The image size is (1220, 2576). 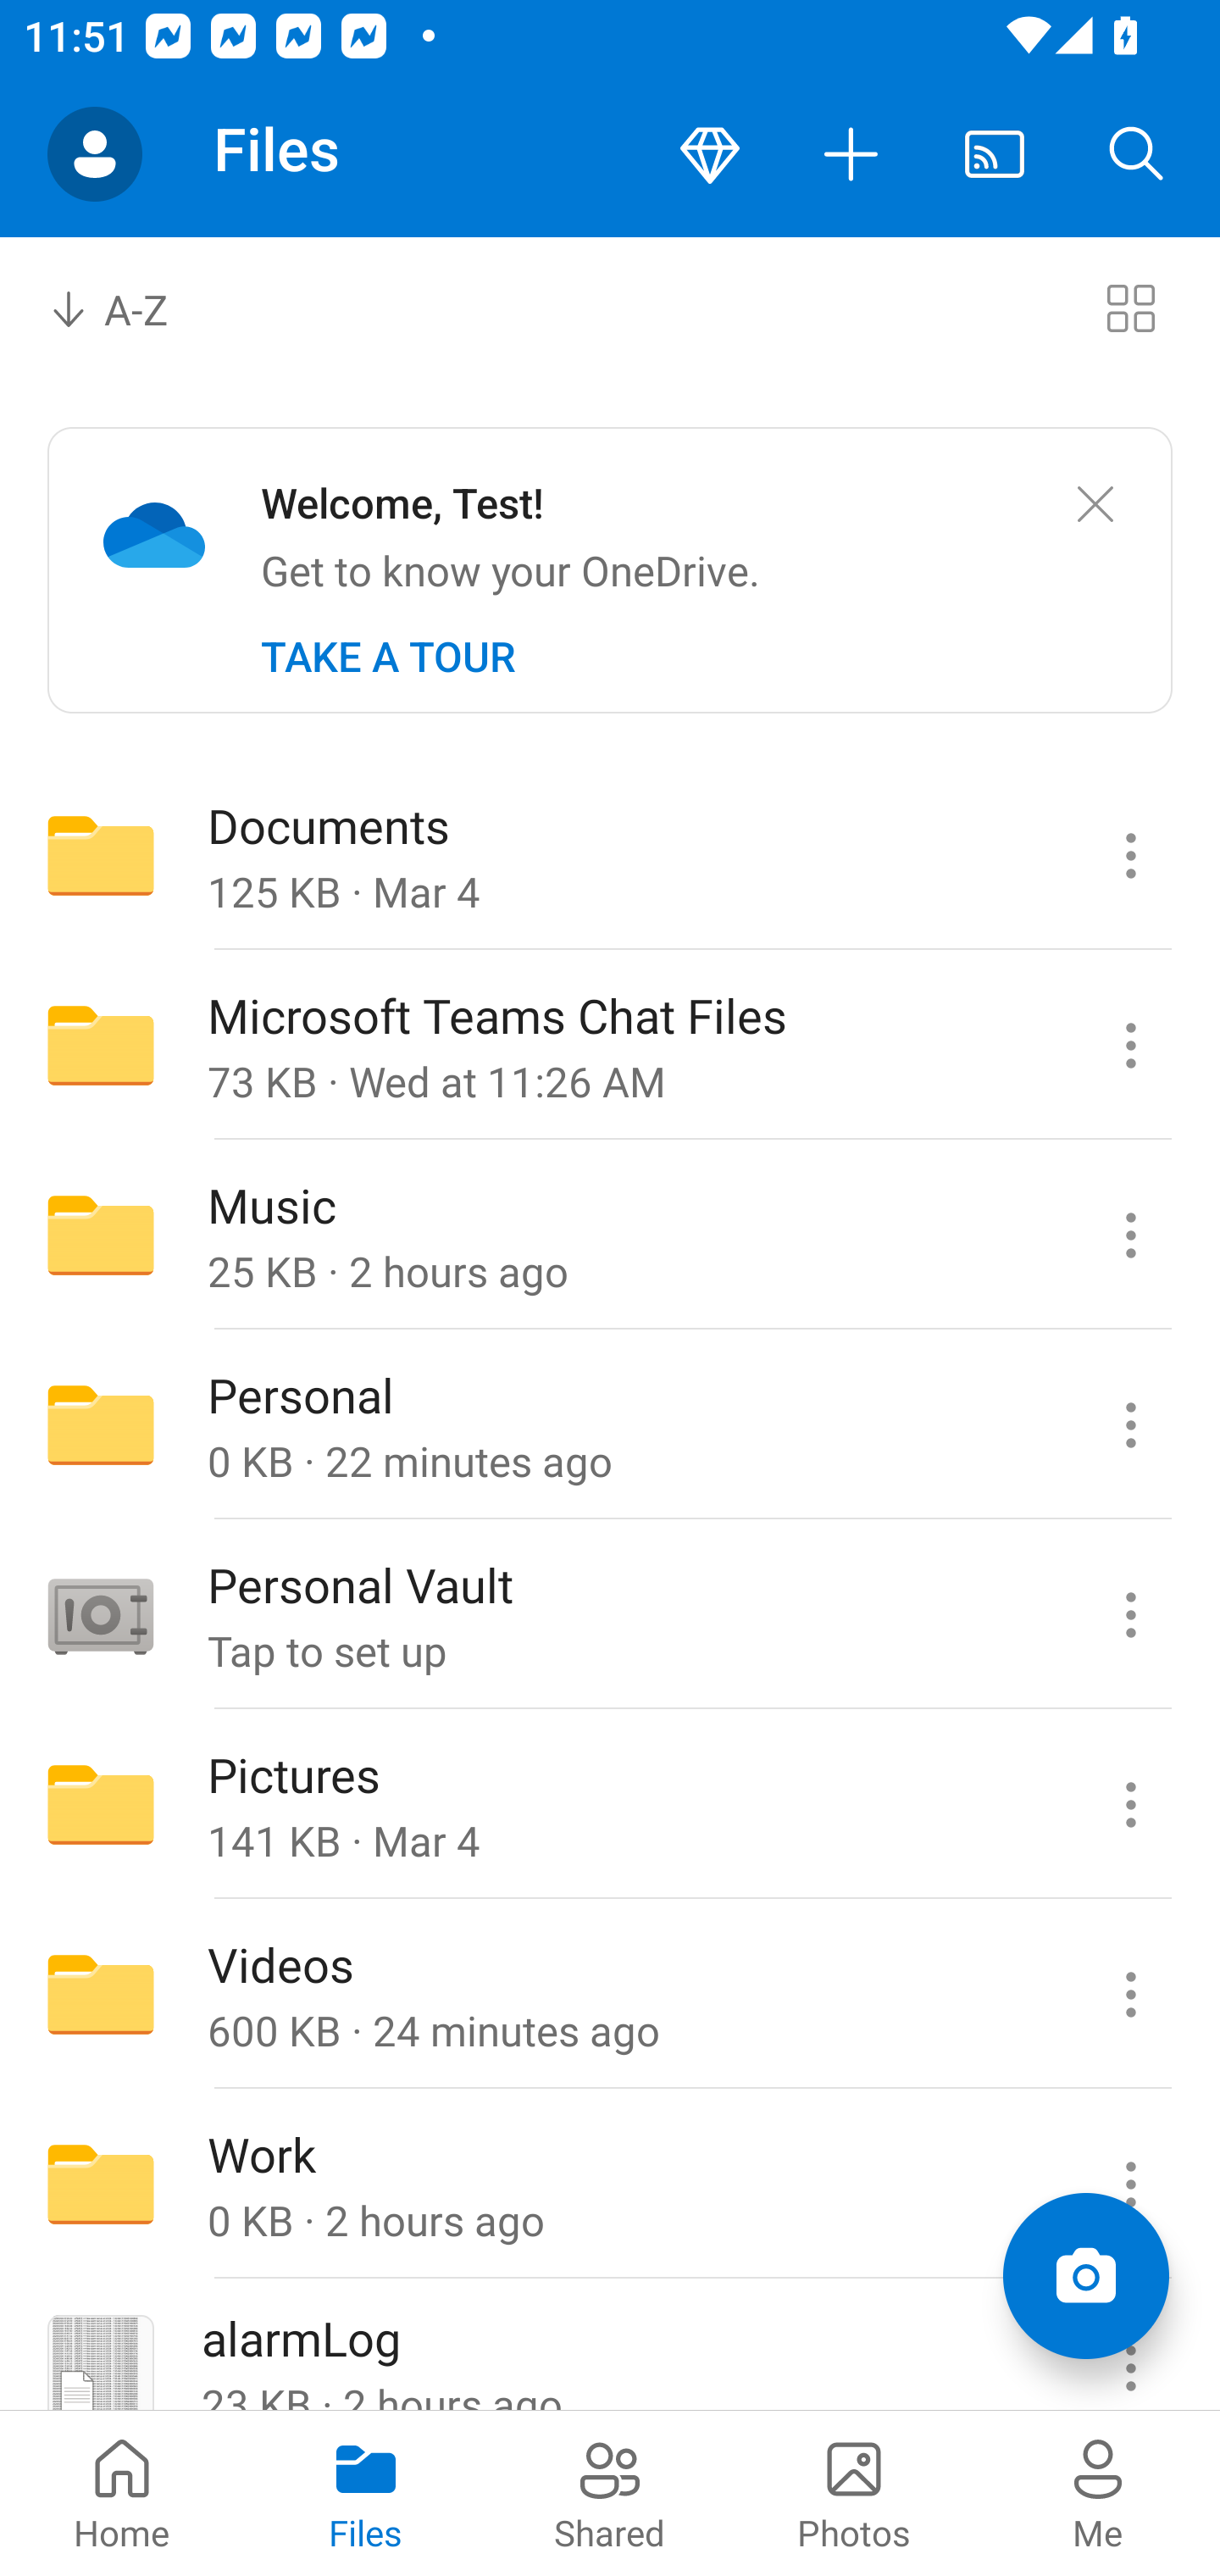 What do you see at coordinates (852, 154) in the screenshot?
I see `More actions button` at bounding box center [852, 154].